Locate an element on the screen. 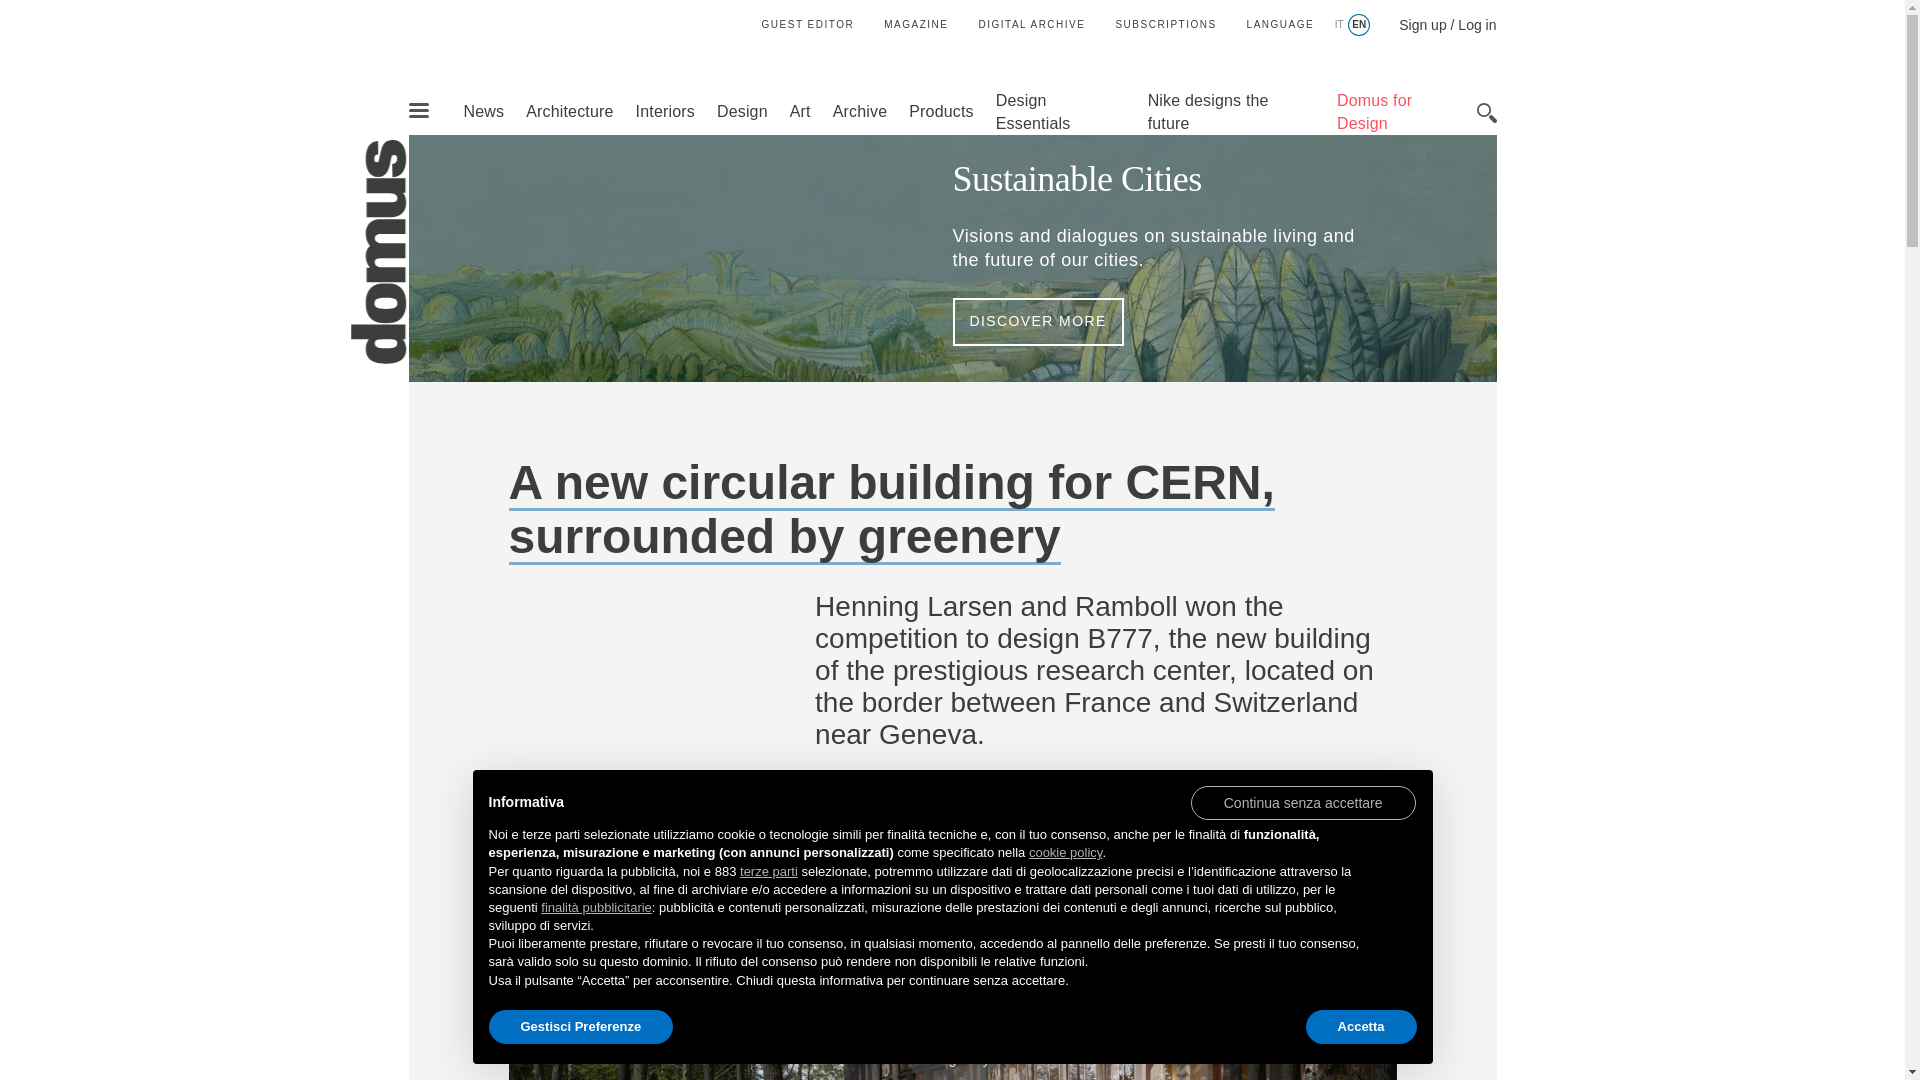 Image resolution: width=1920 pixels, height=1080 pixels. Sign up is located at coordinates (1422, 25).